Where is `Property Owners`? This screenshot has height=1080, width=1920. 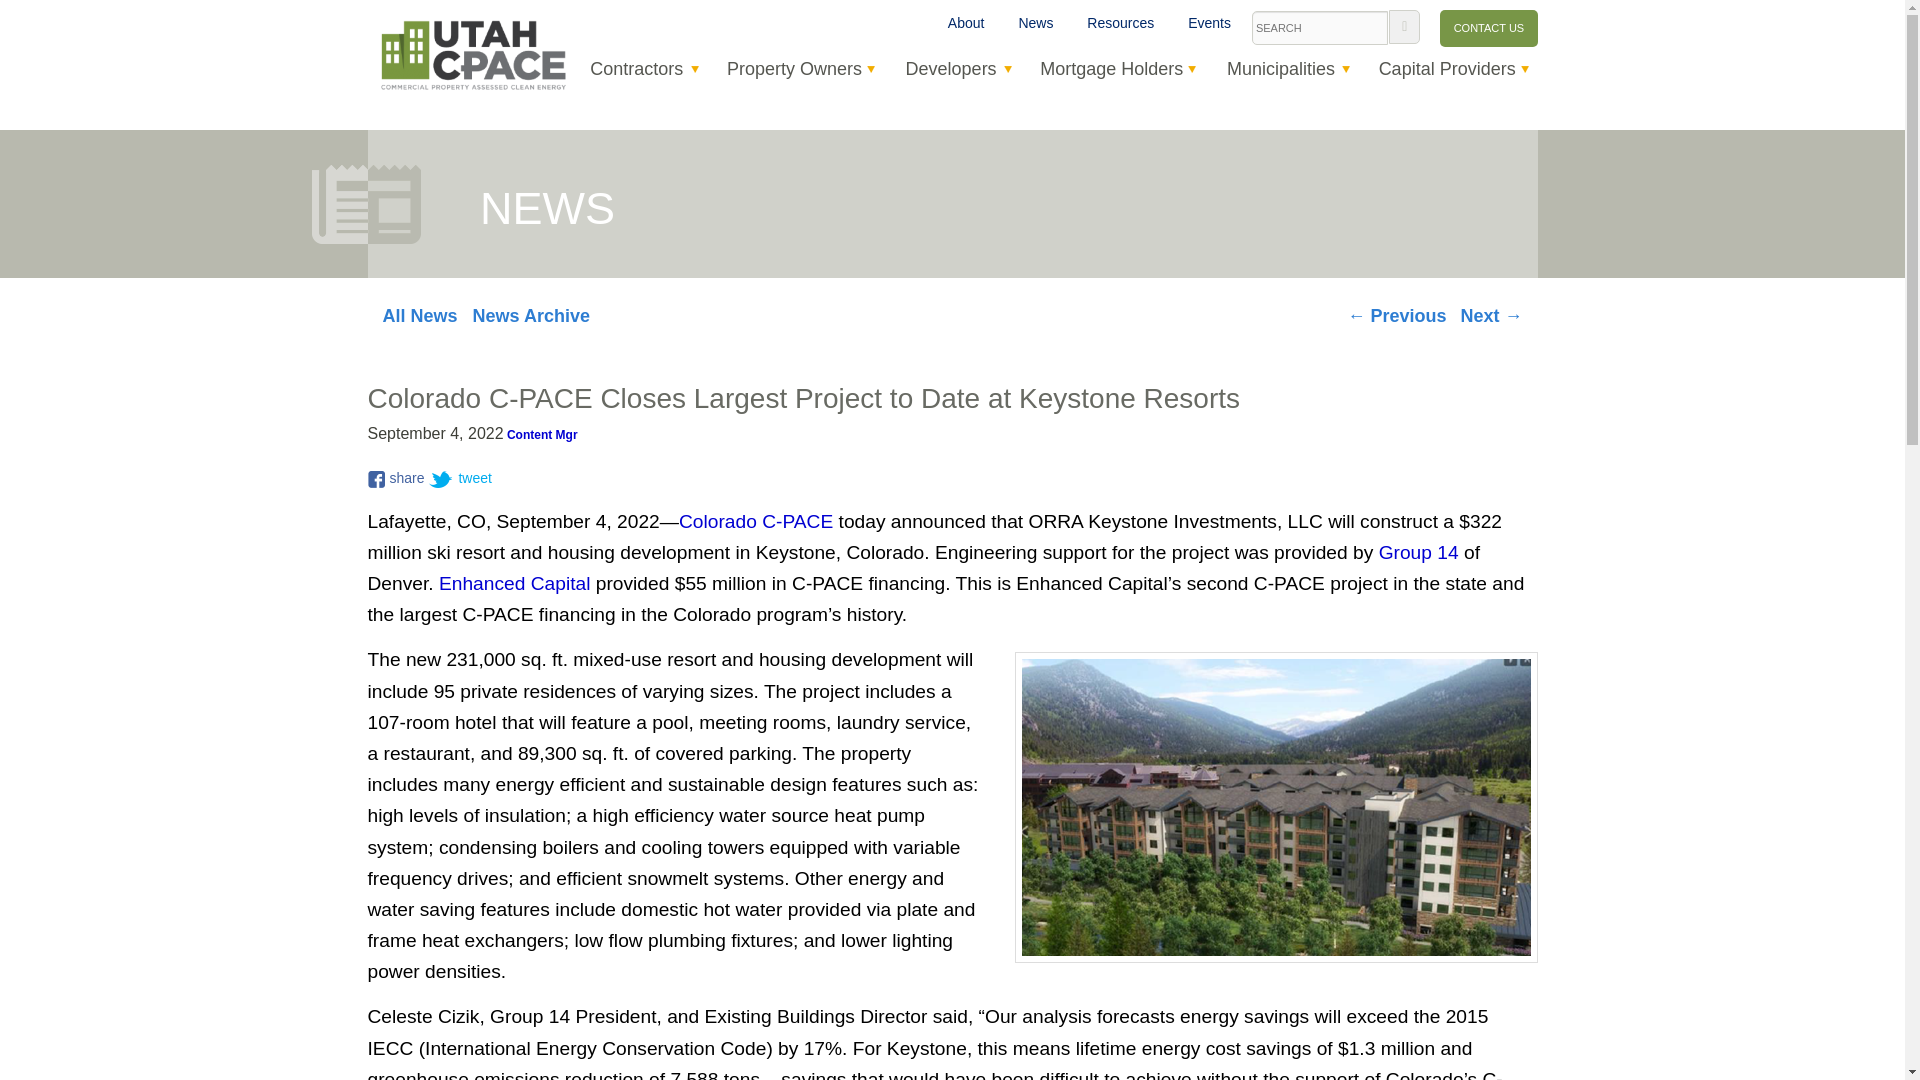 Property Owners is located at coordinates (794, 68).